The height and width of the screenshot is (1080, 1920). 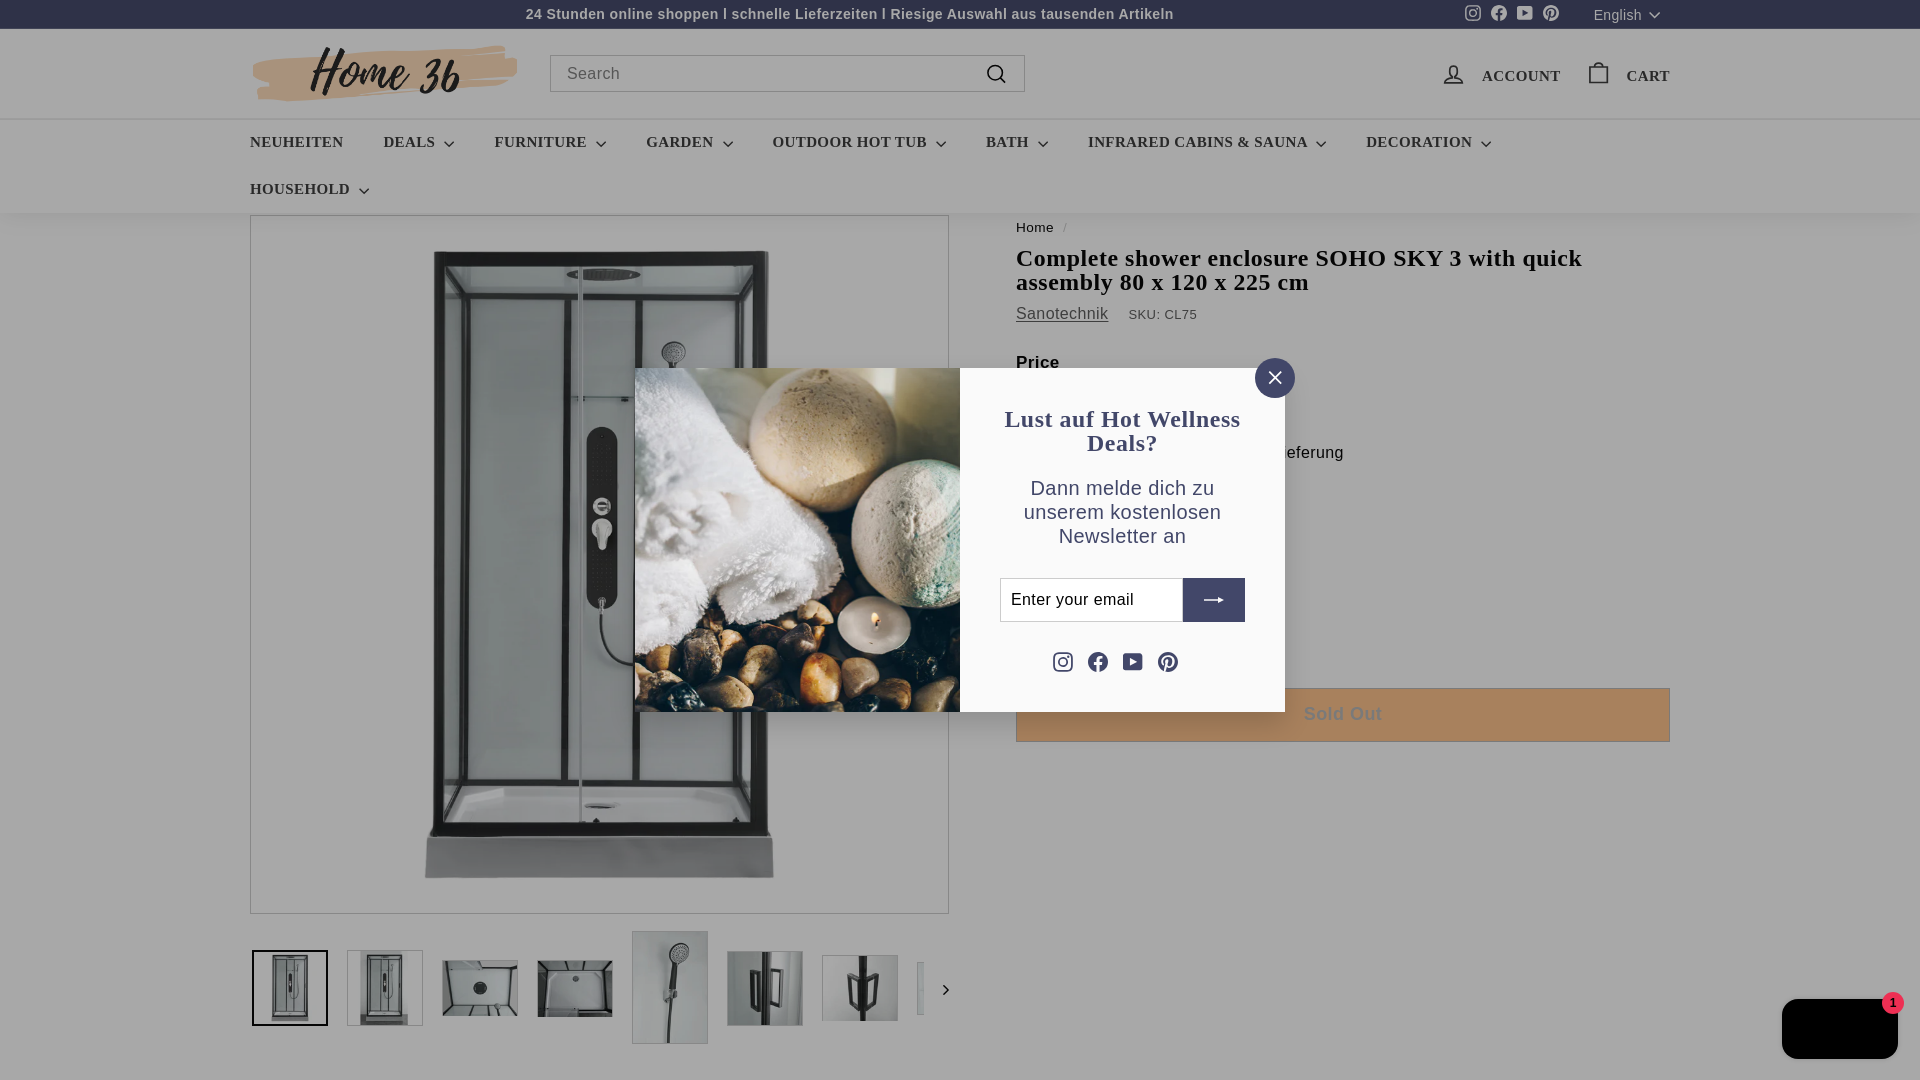 I want to click on English, so click(x=1632, y=15).